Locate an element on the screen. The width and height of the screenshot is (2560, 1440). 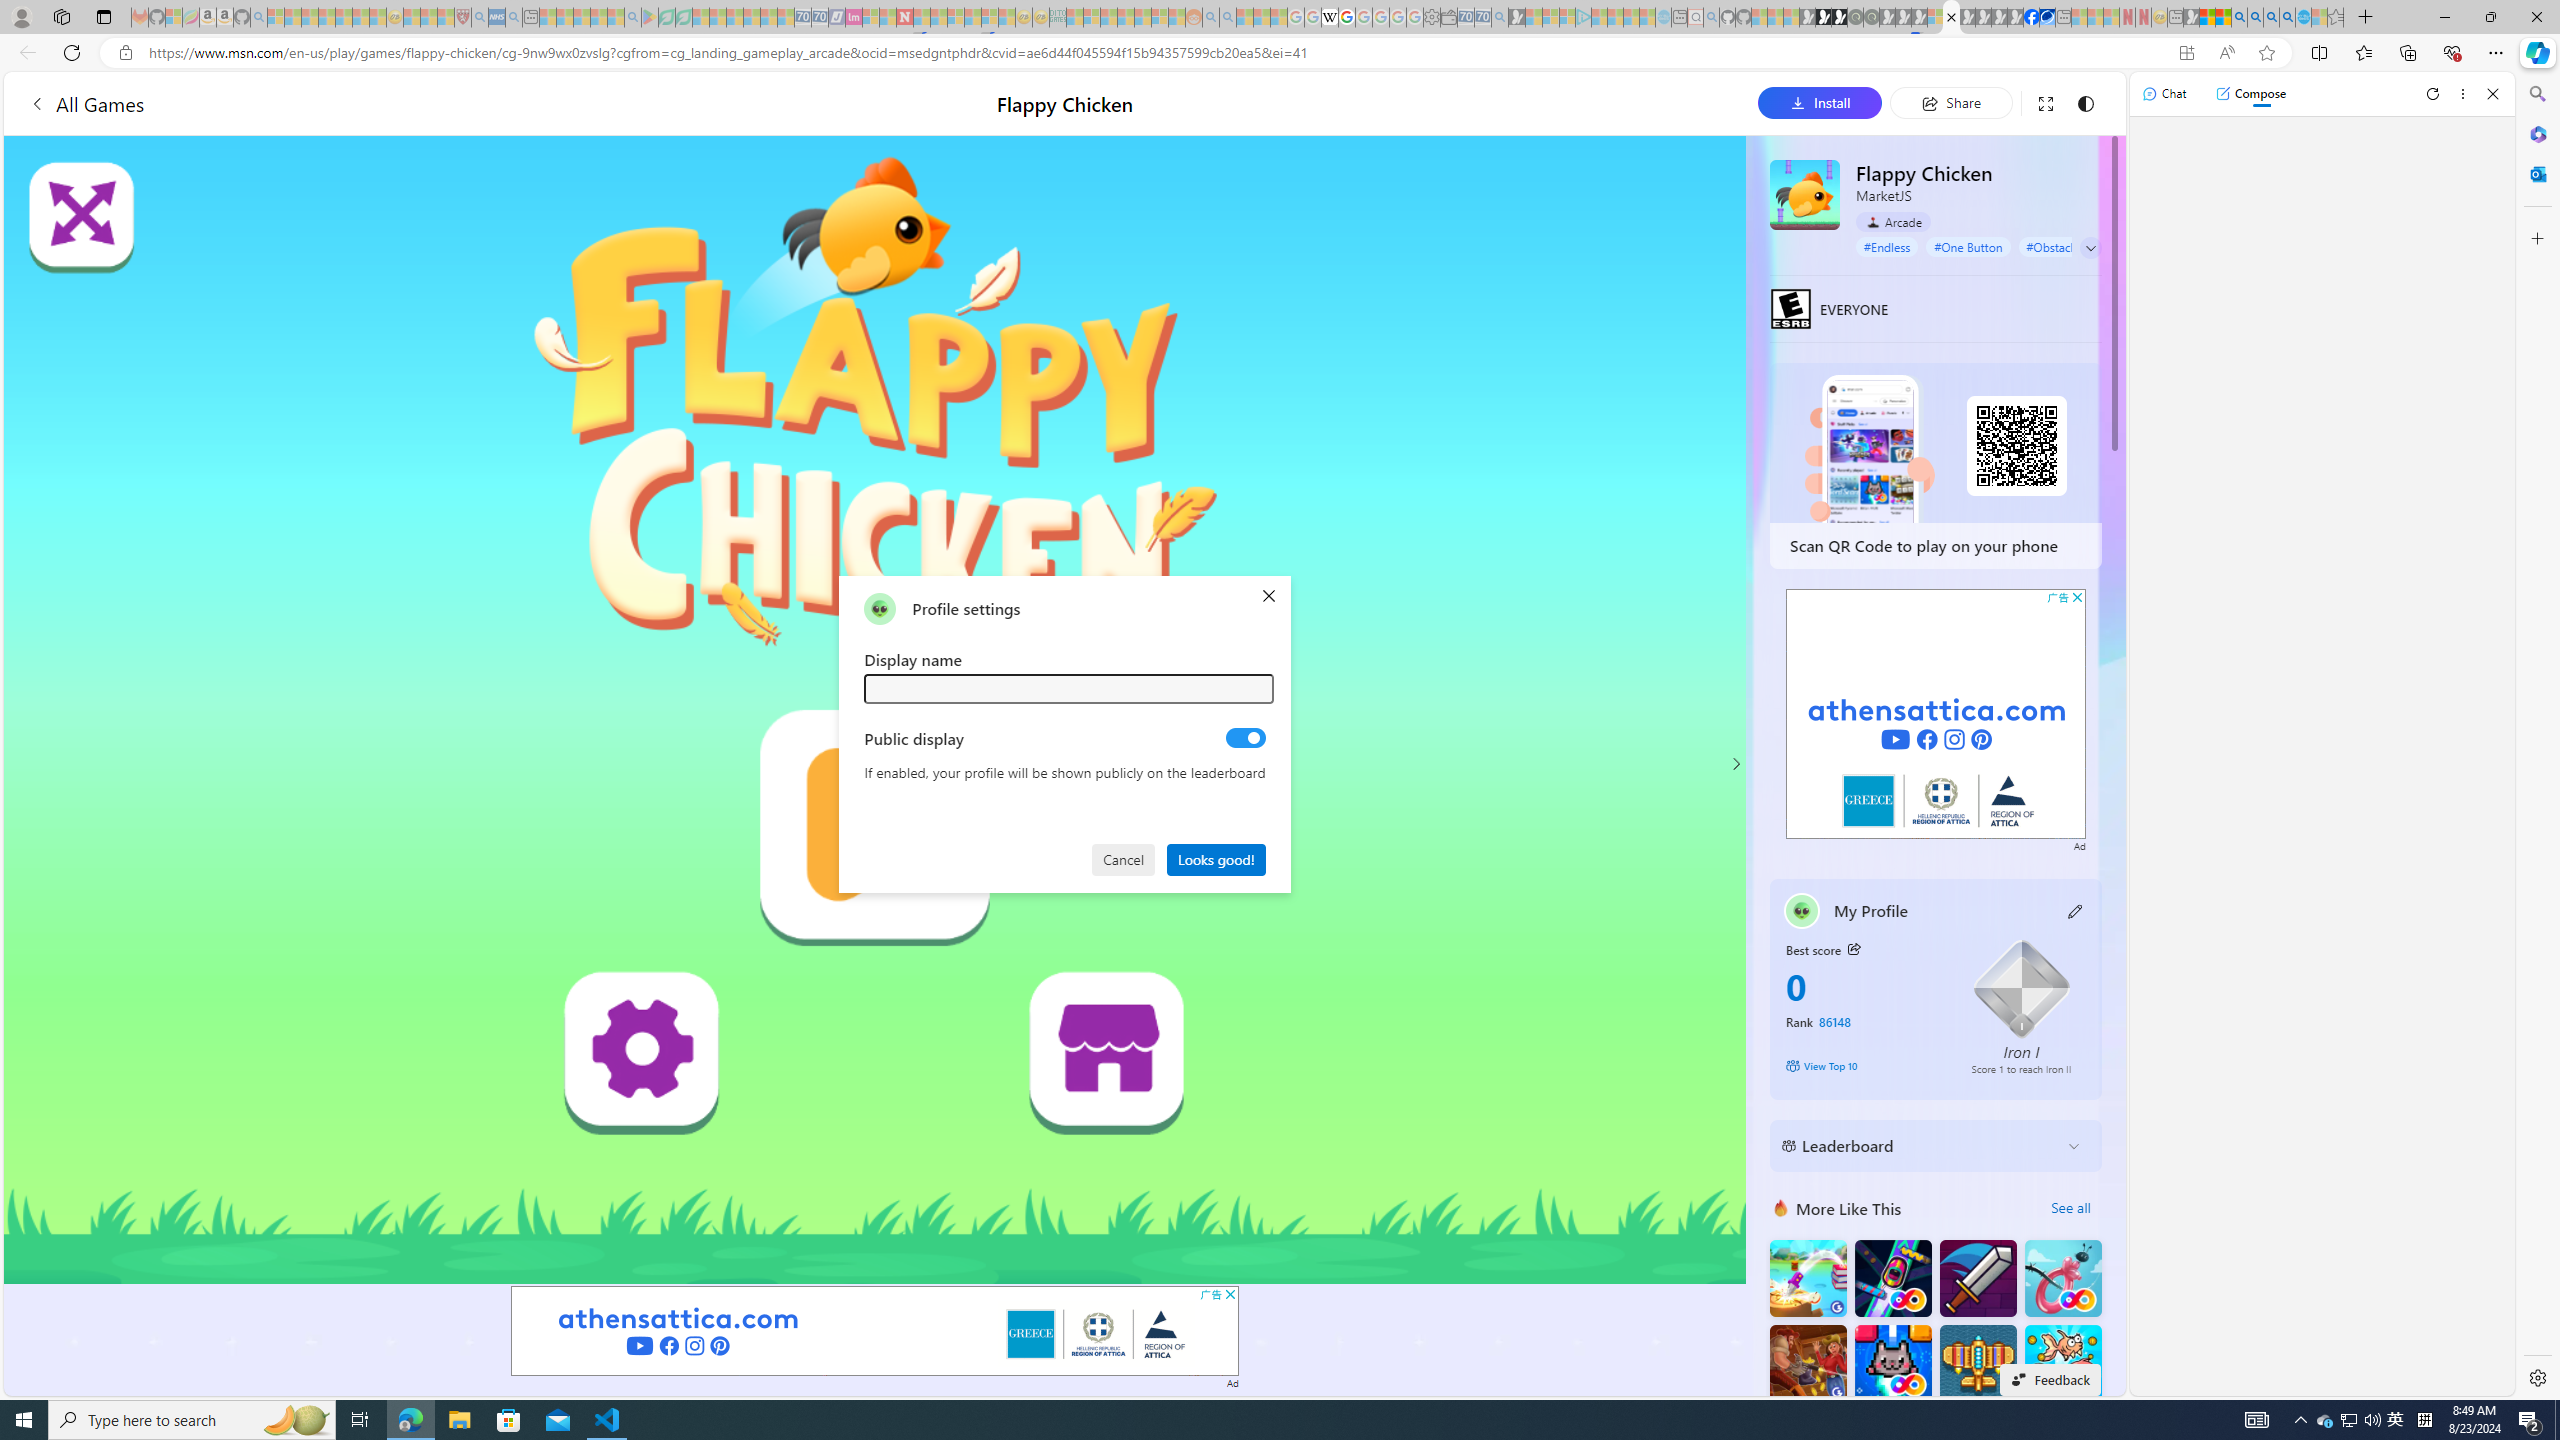
All Games is located at coordinates (374, 103).